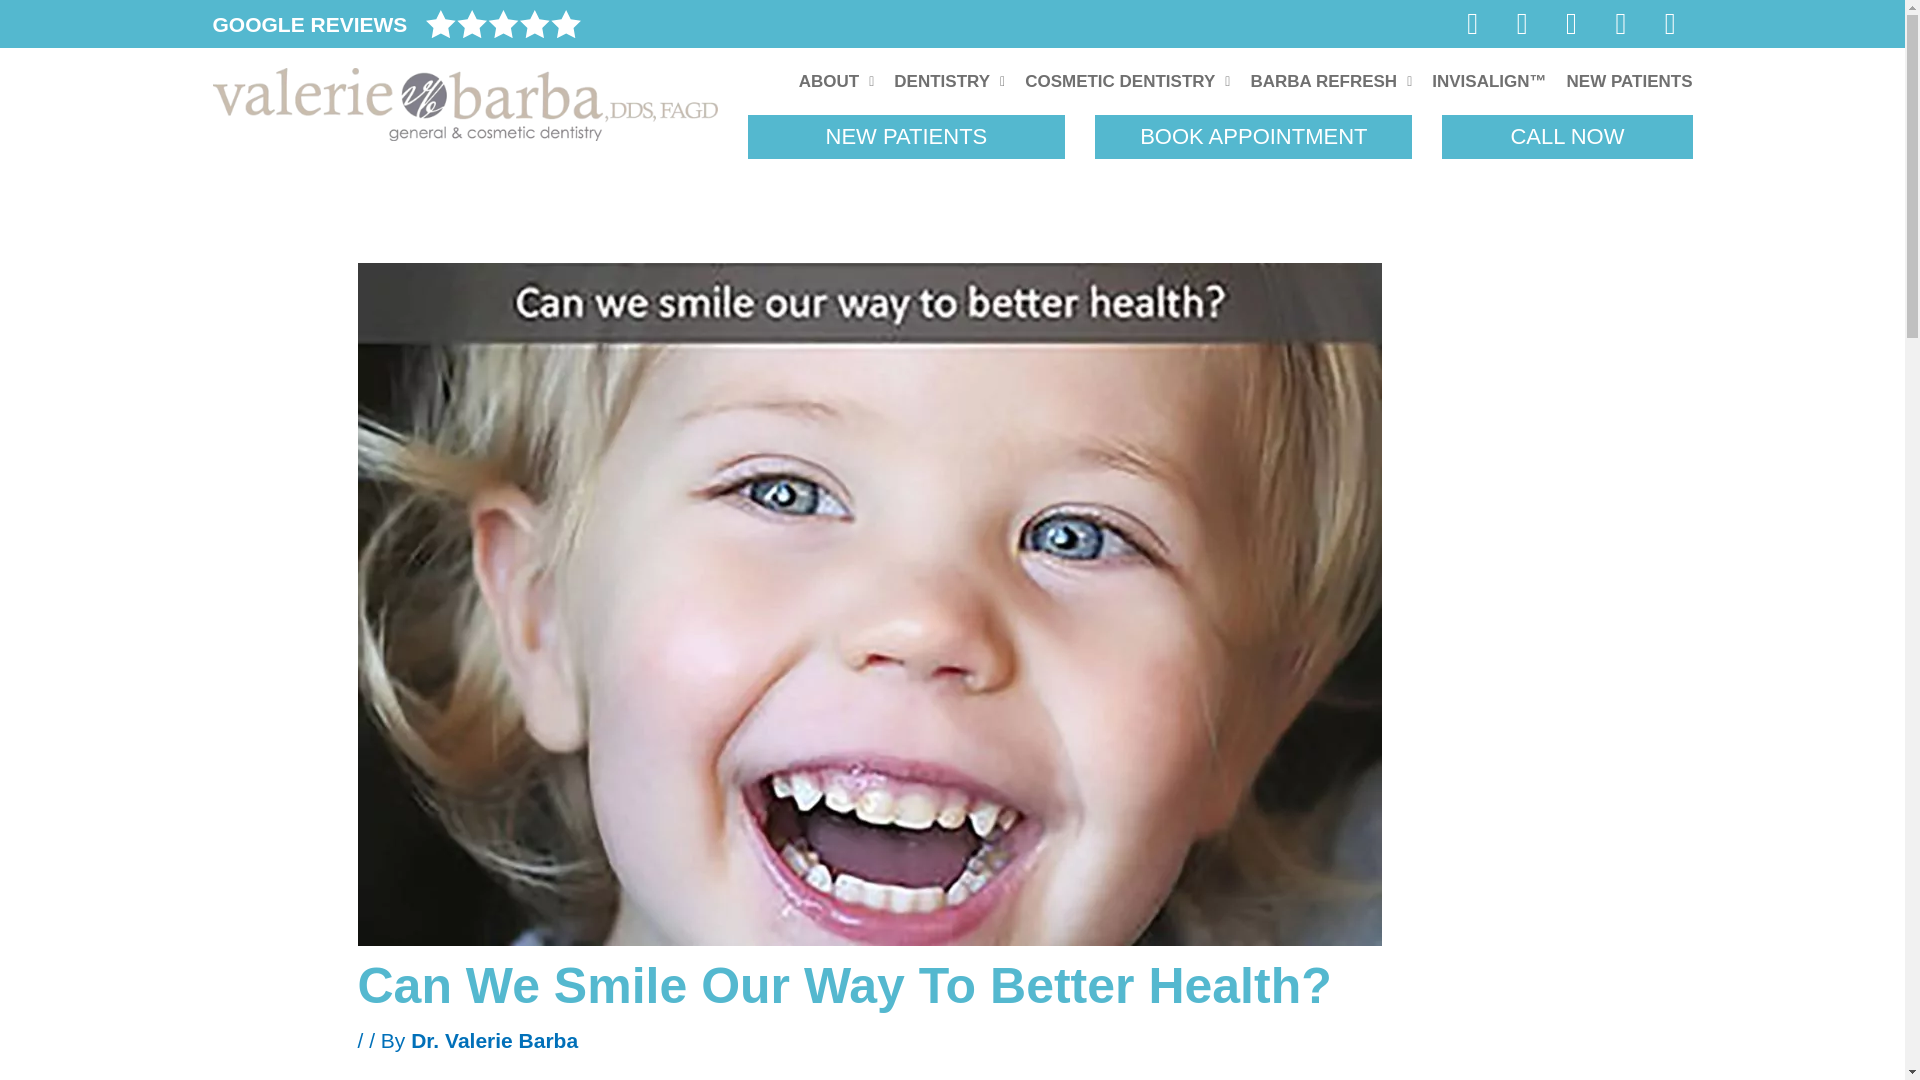  Describe the element at coordinates (1473, 24) in the screenshot. I see `Facebook-square` at that location.